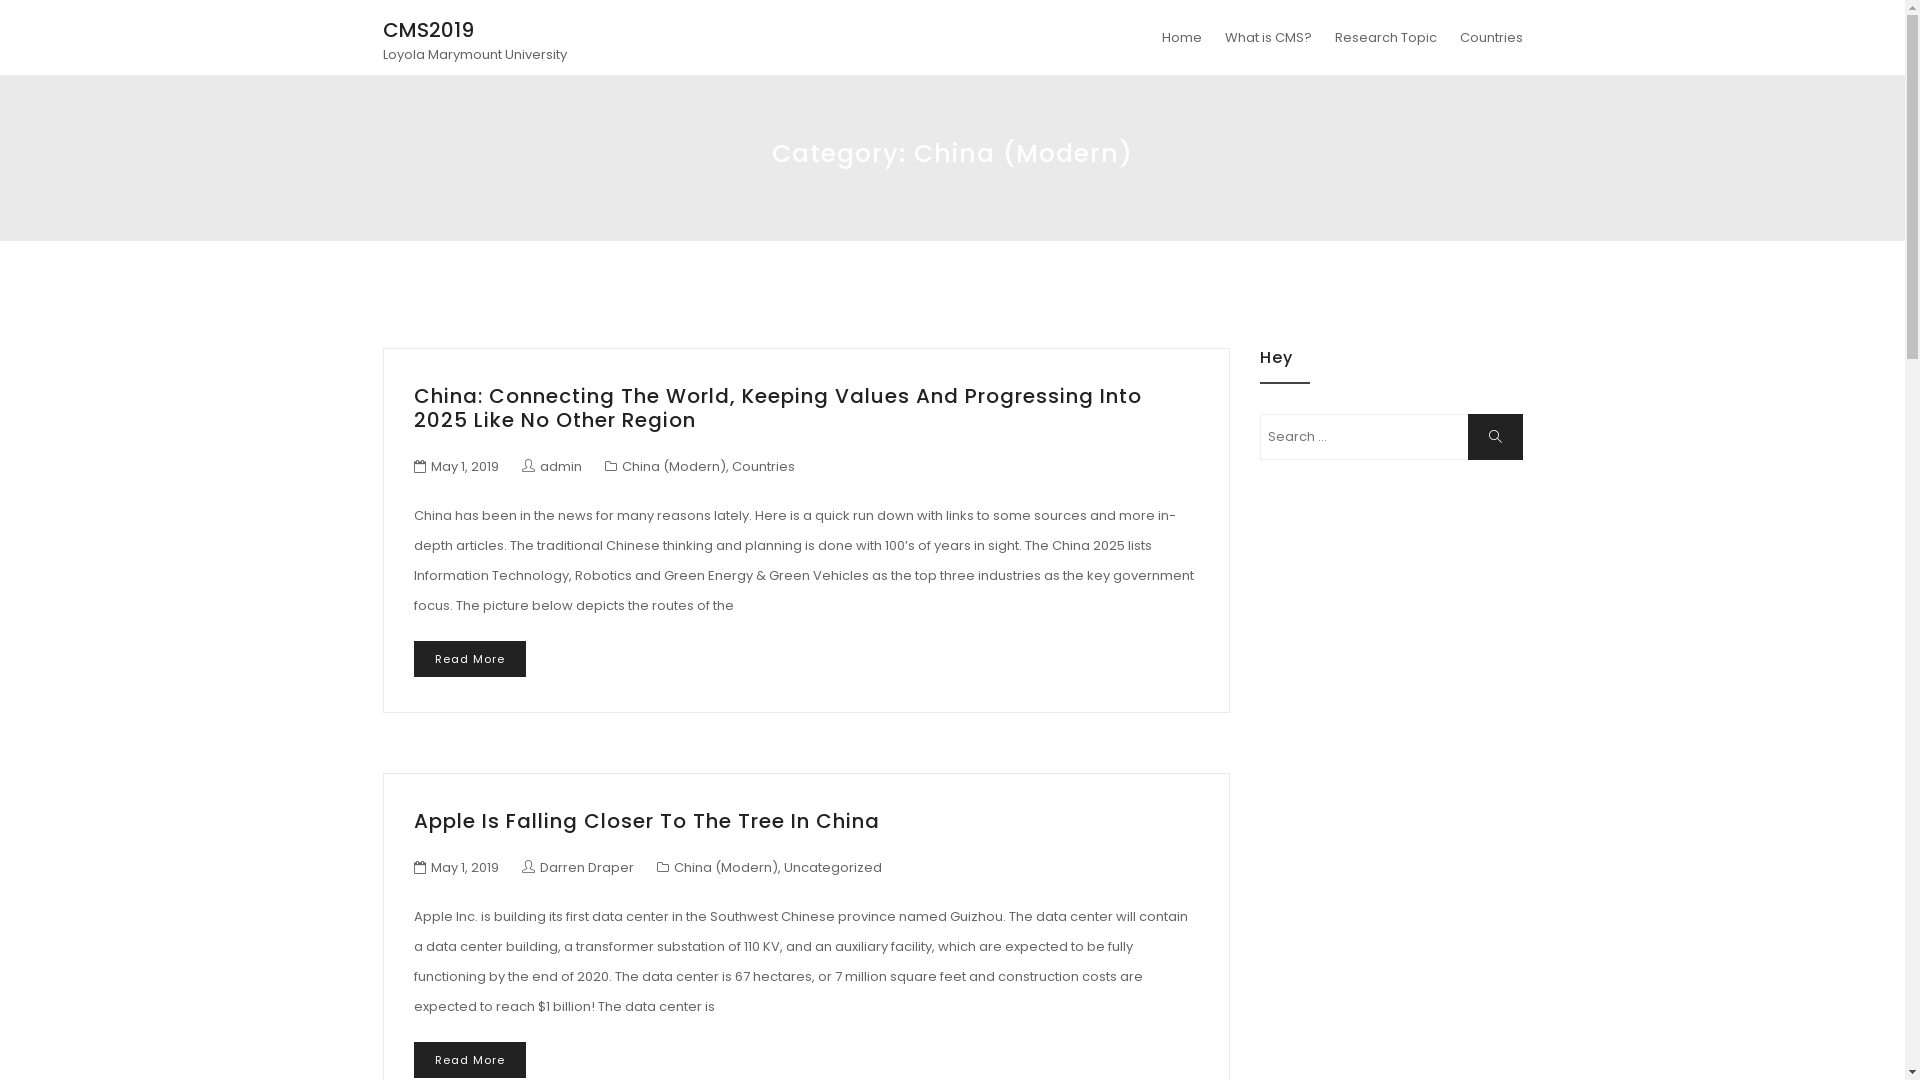 This screenshot has width=1920, height=1080. What do you see at coordinates (1385, 38) in the screenshot?
I see `Research Topic` at bounding box center [1385, 38].